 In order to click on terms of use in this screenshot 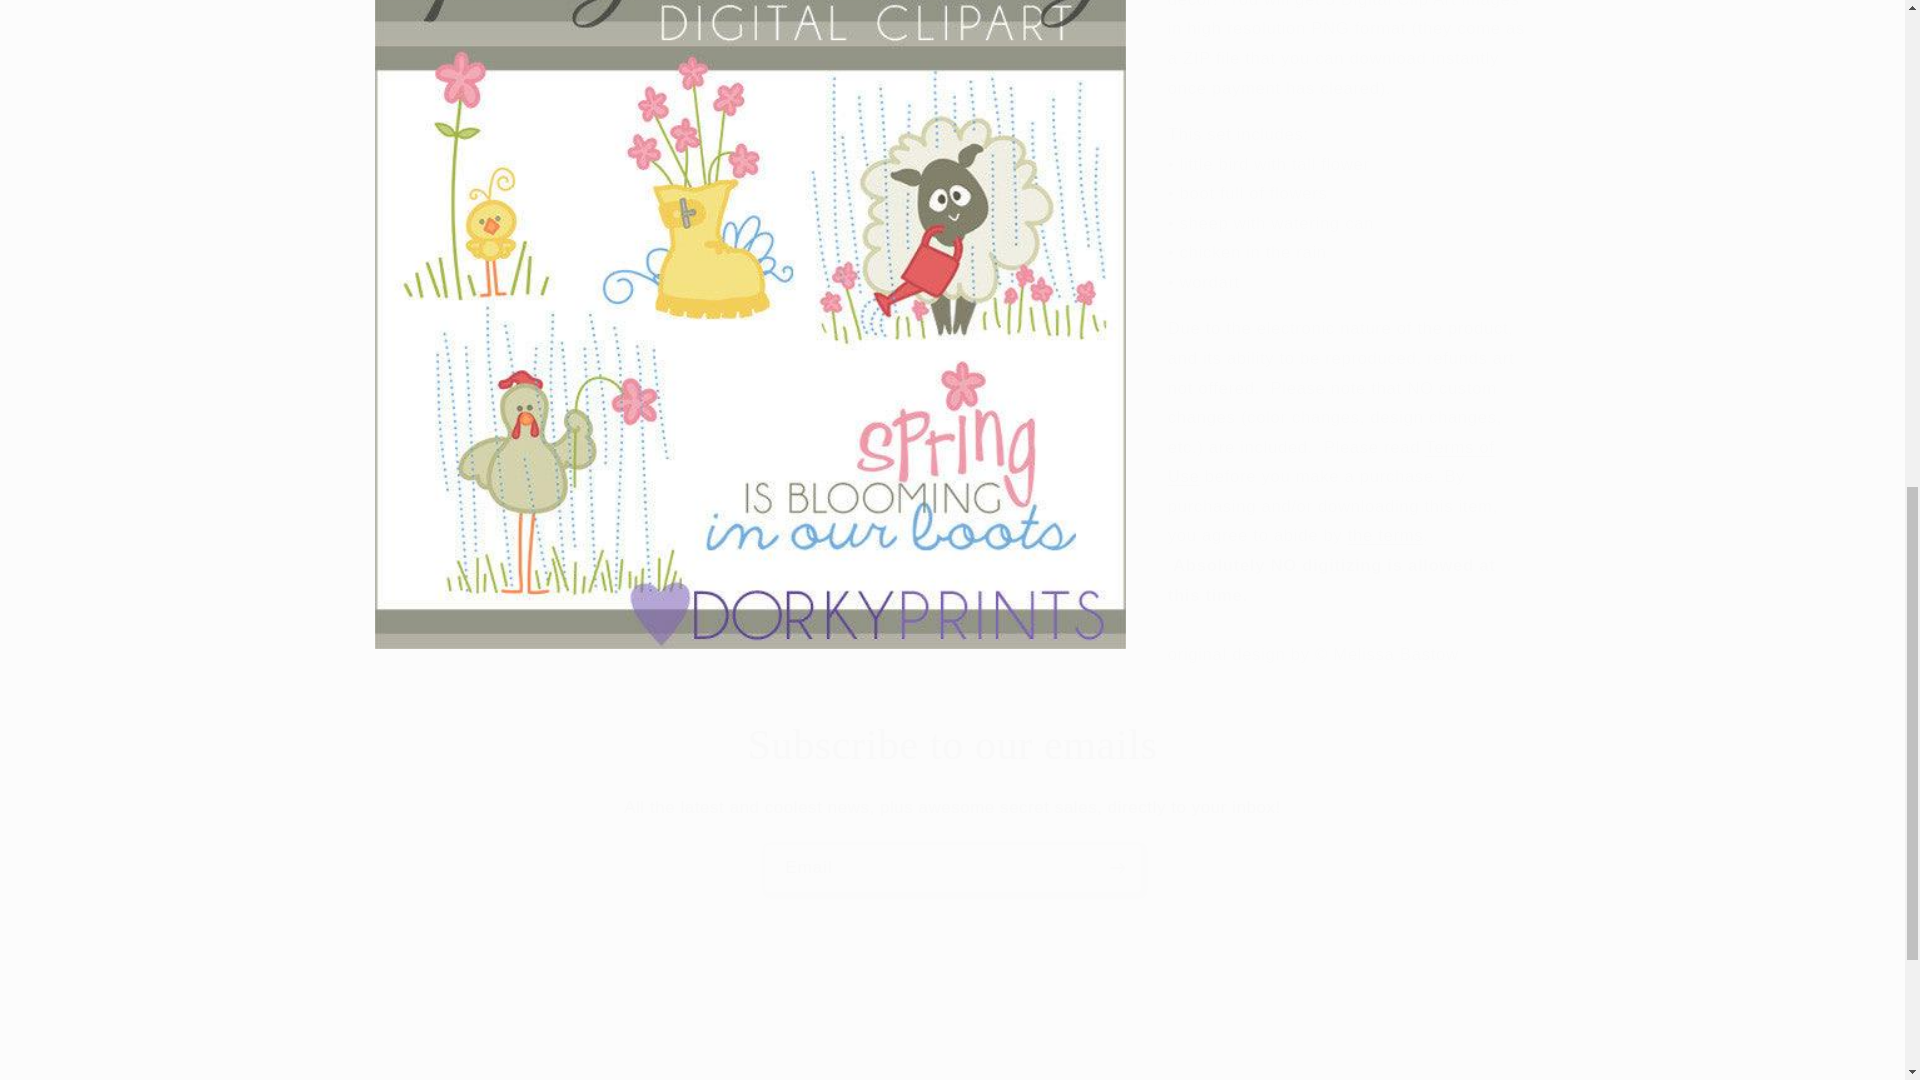, I will do `click(1331, 436)`.